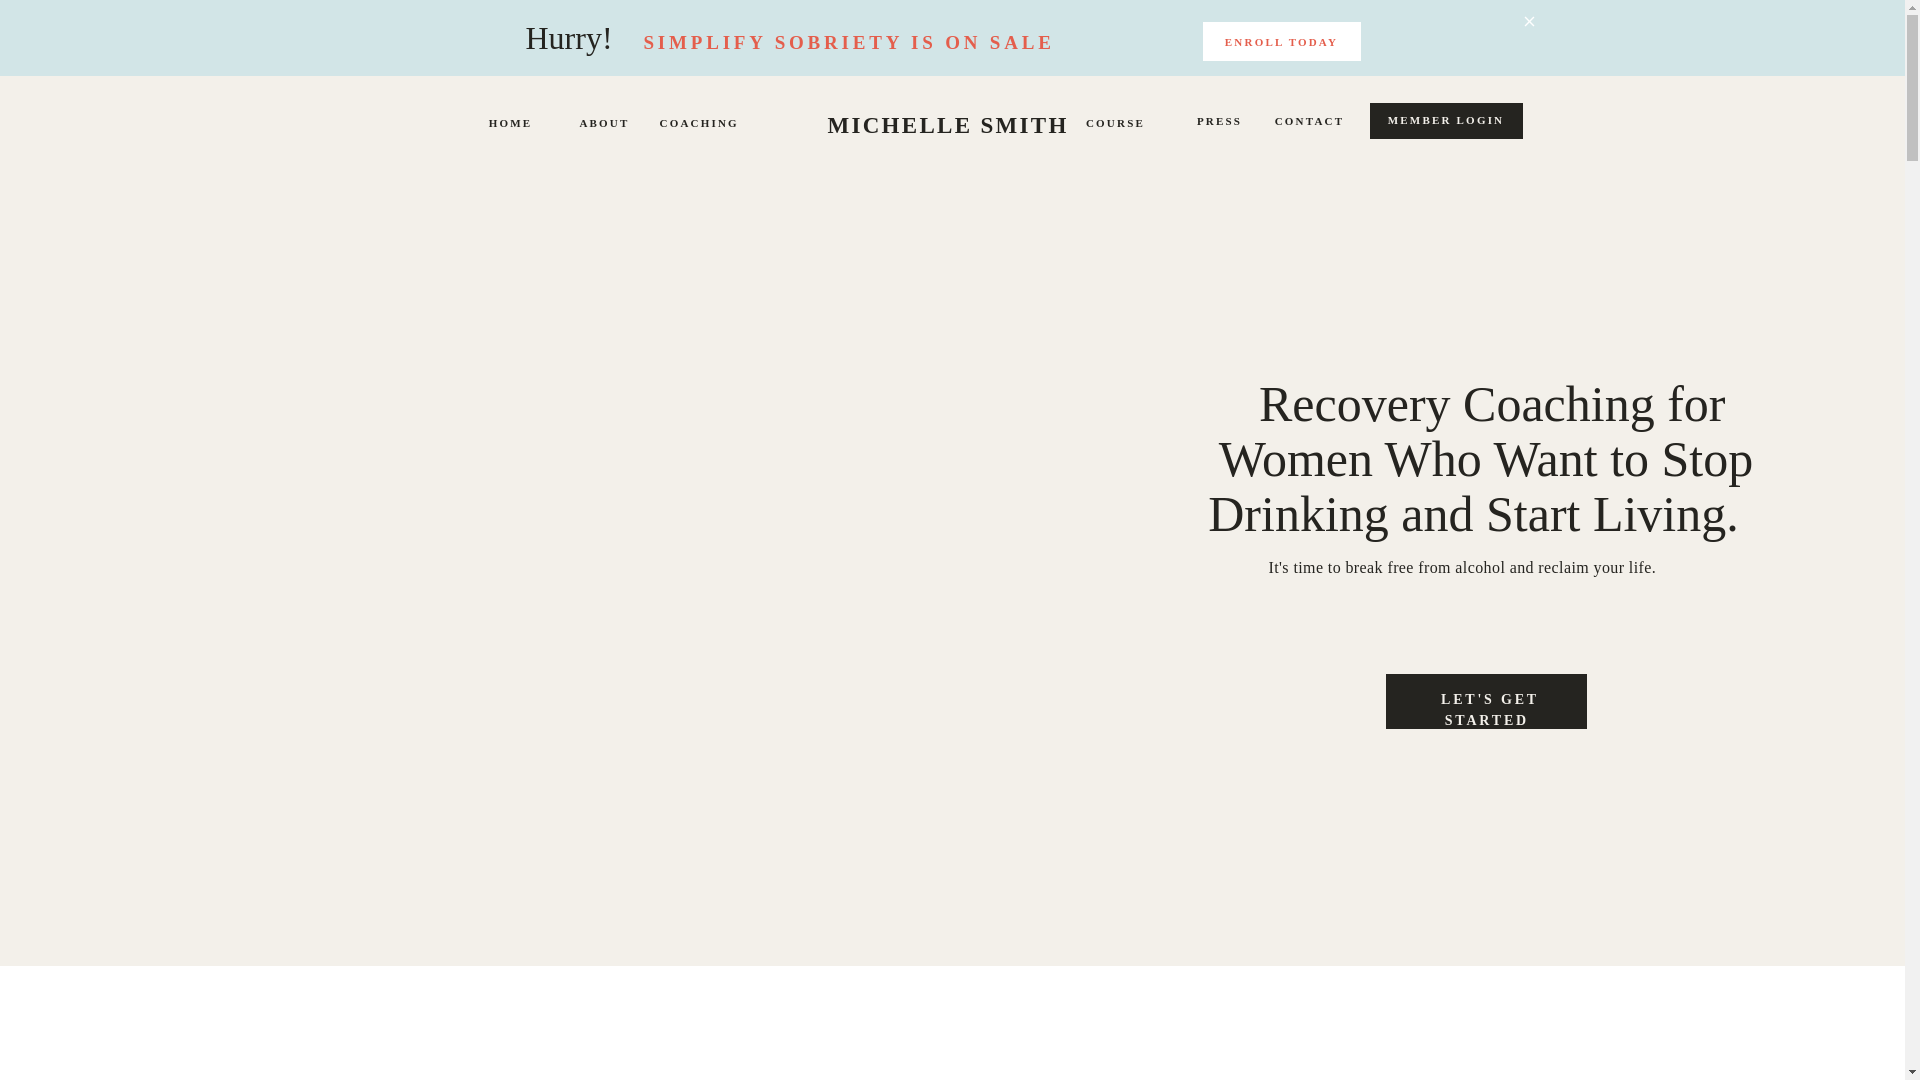 The height and width of the screenshot is (1080, 1920). What do you see at coordinates (604, 126) in the screenshot?
I see `ABOUT` at bounding box center [604, 126].